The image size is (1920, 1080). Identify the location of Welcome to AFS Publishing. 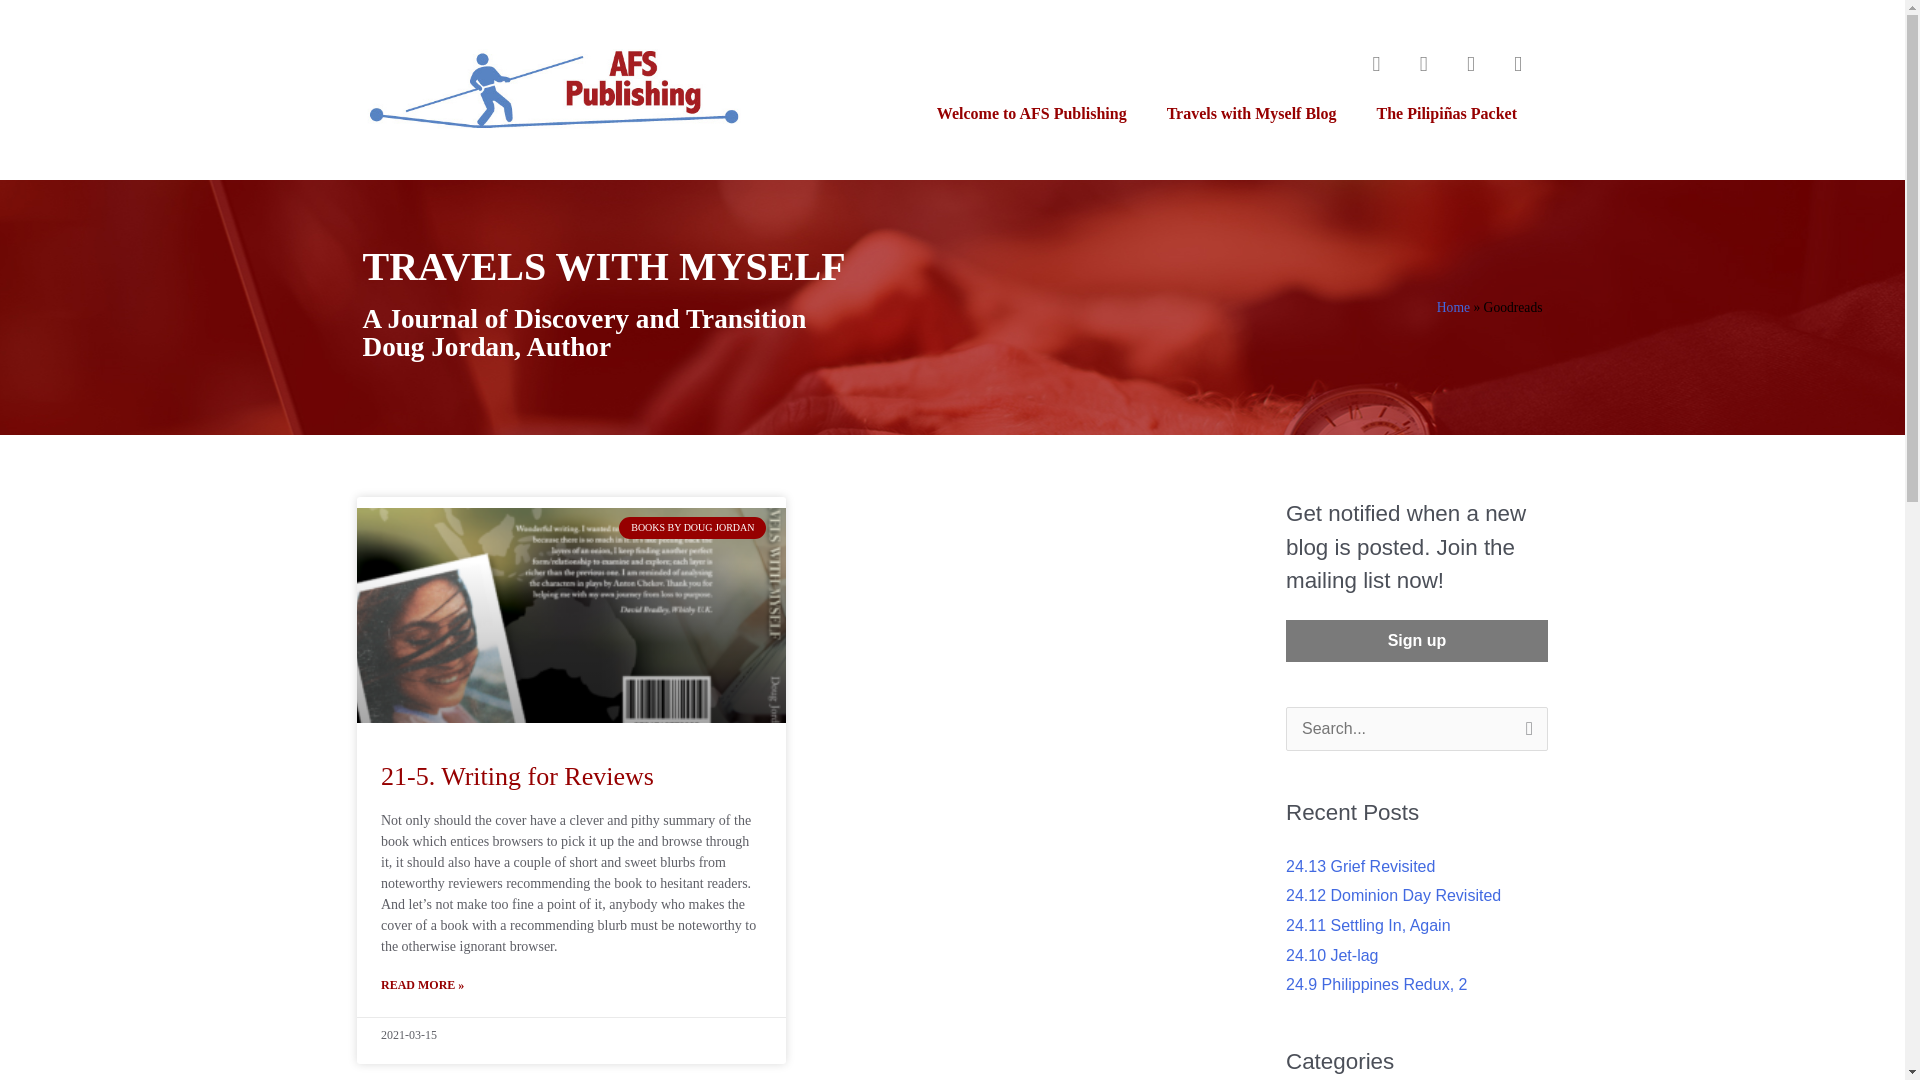
(1032, 112).